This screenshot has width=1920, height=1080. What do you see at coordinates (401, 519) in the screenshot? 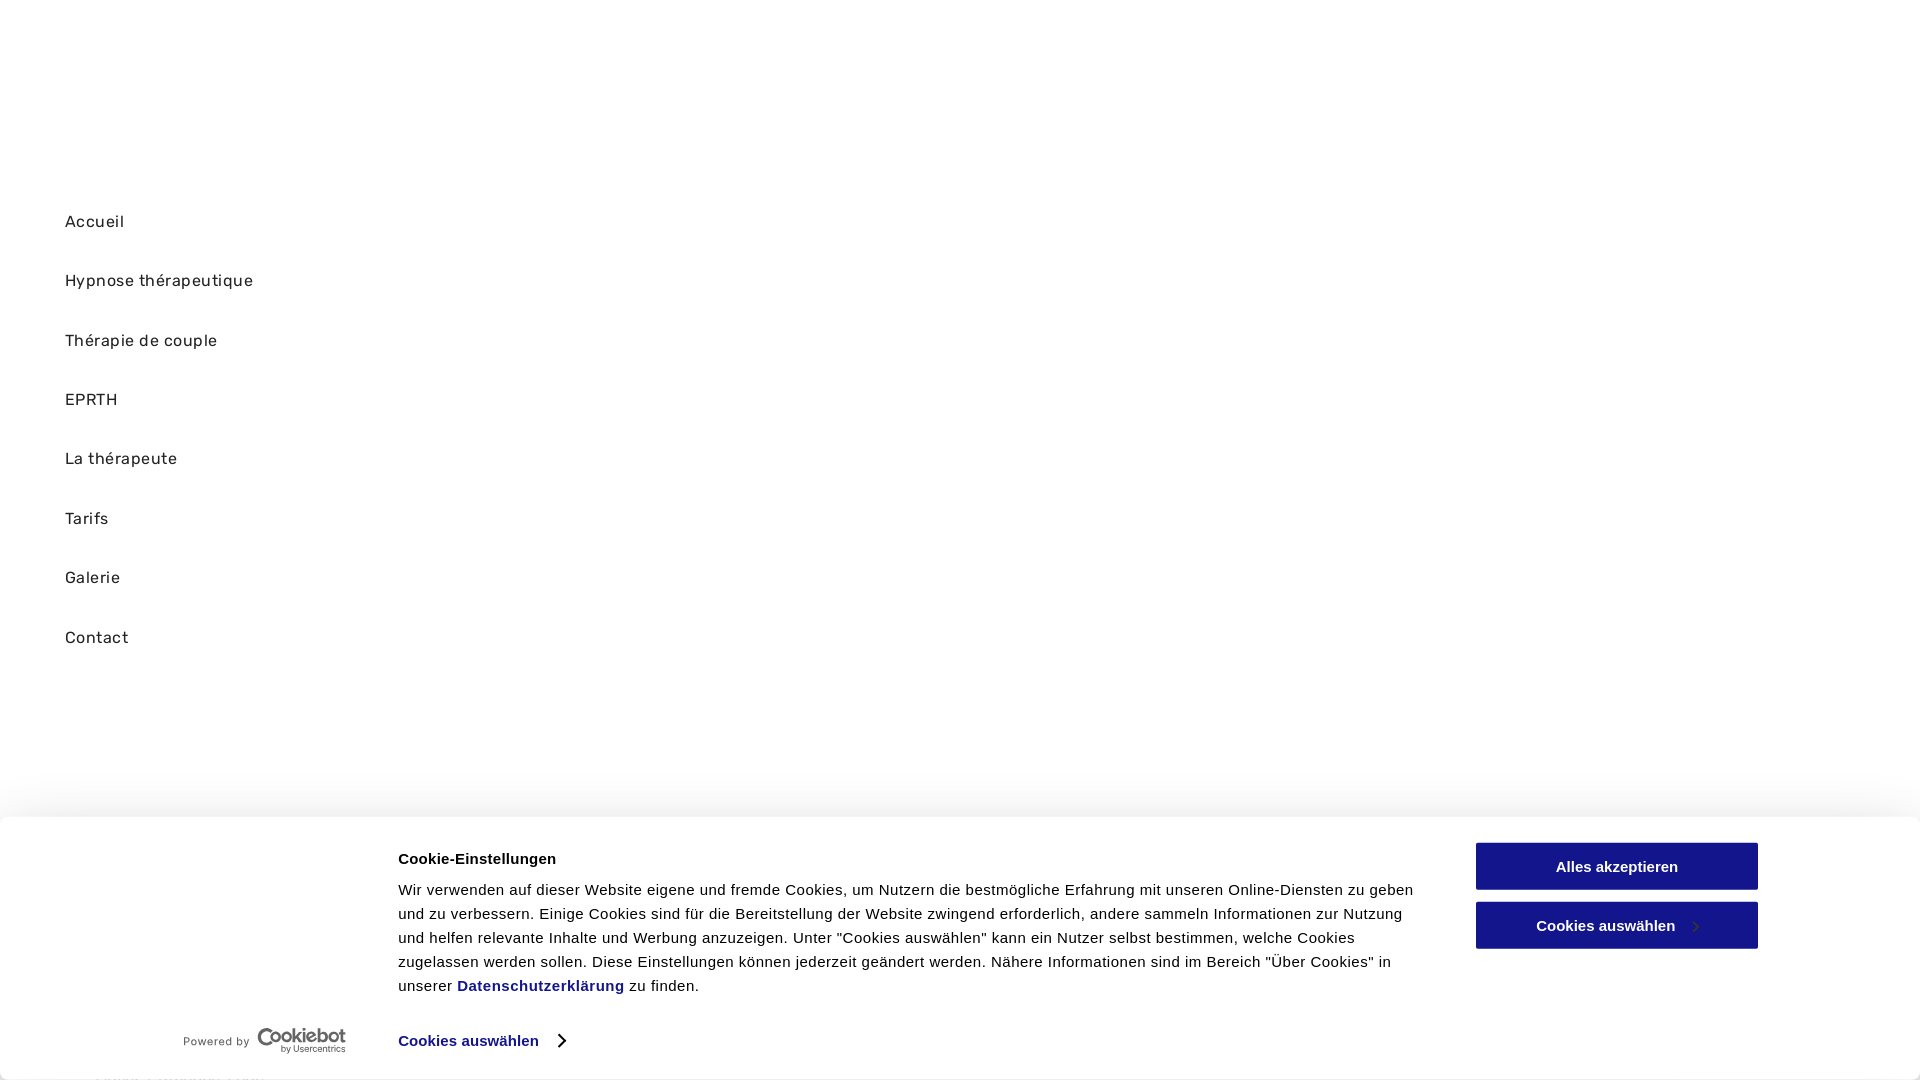
I see `Tarifs` at bounding box center [401, 519].